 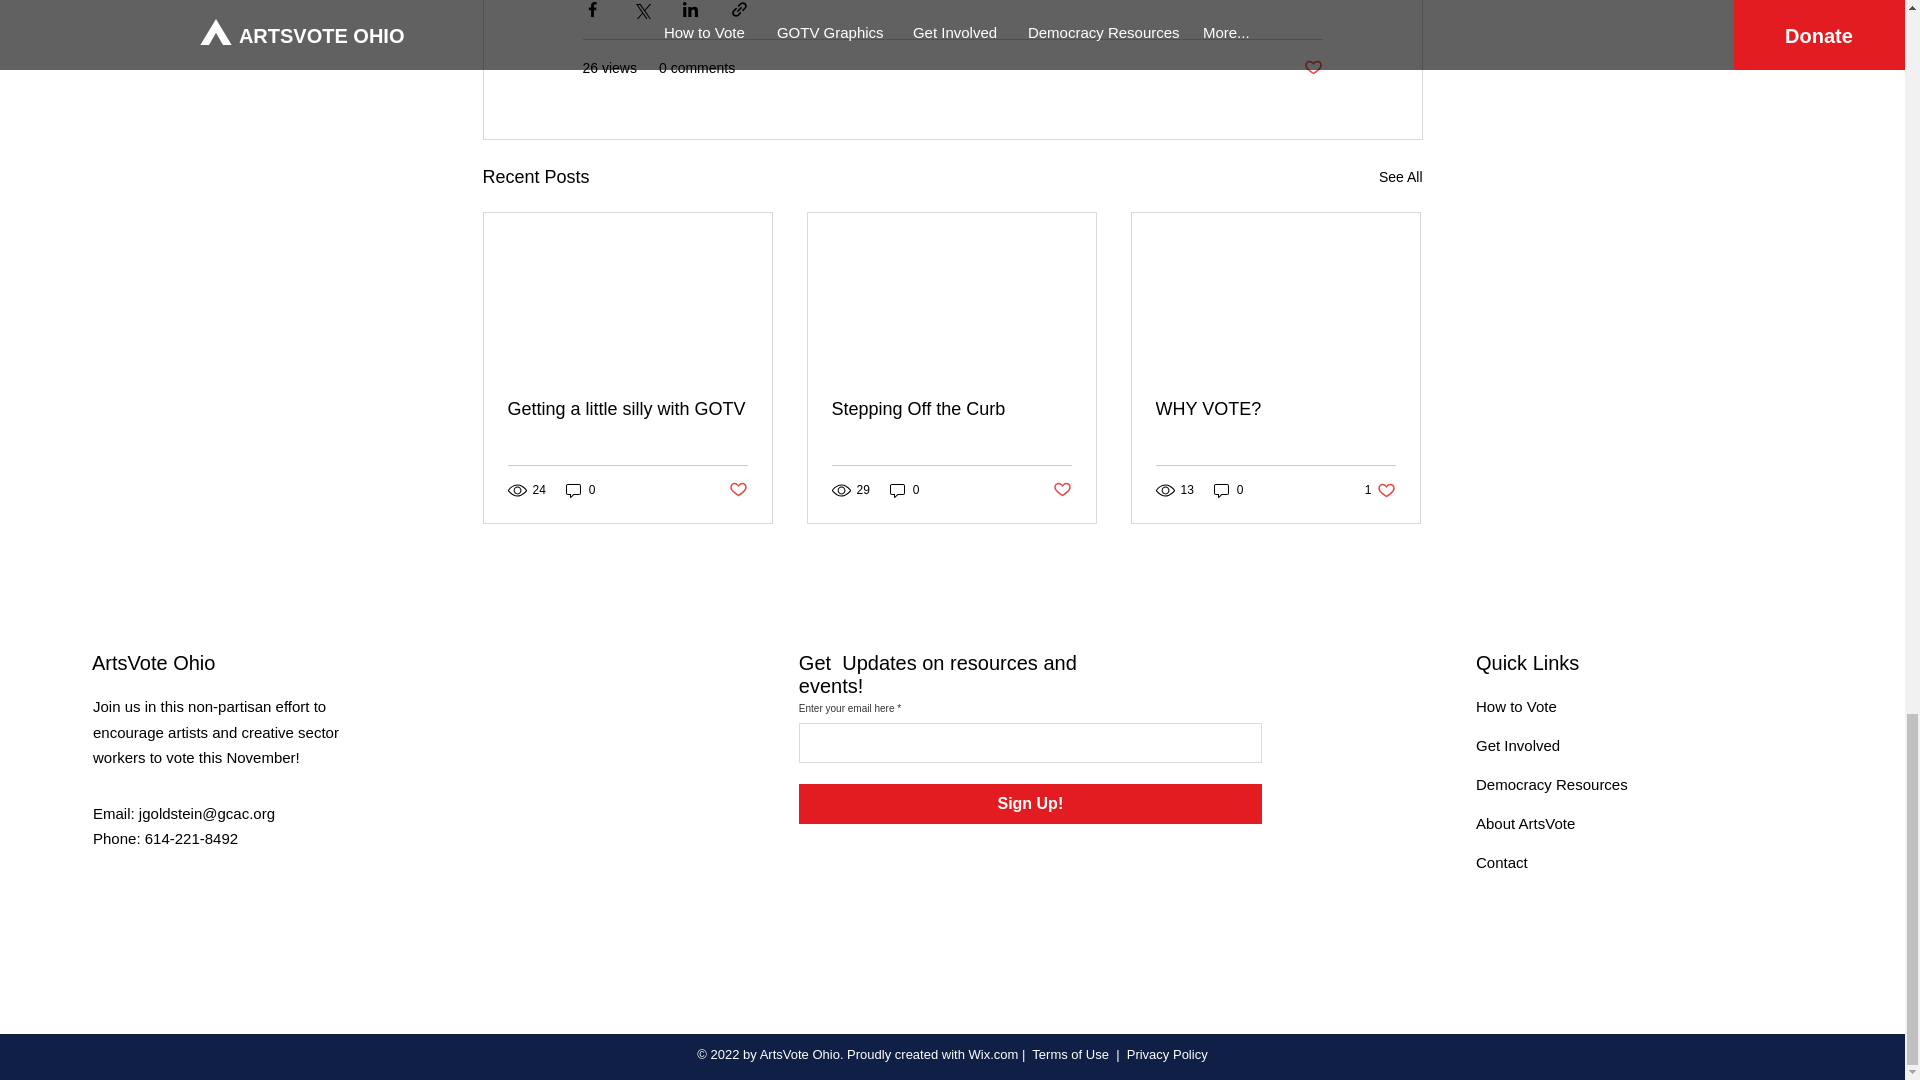 What do you see at coordinates (1062, 490) in the screenshot?
I see `Post not marked as liked` at bounding box center [1062, 490].